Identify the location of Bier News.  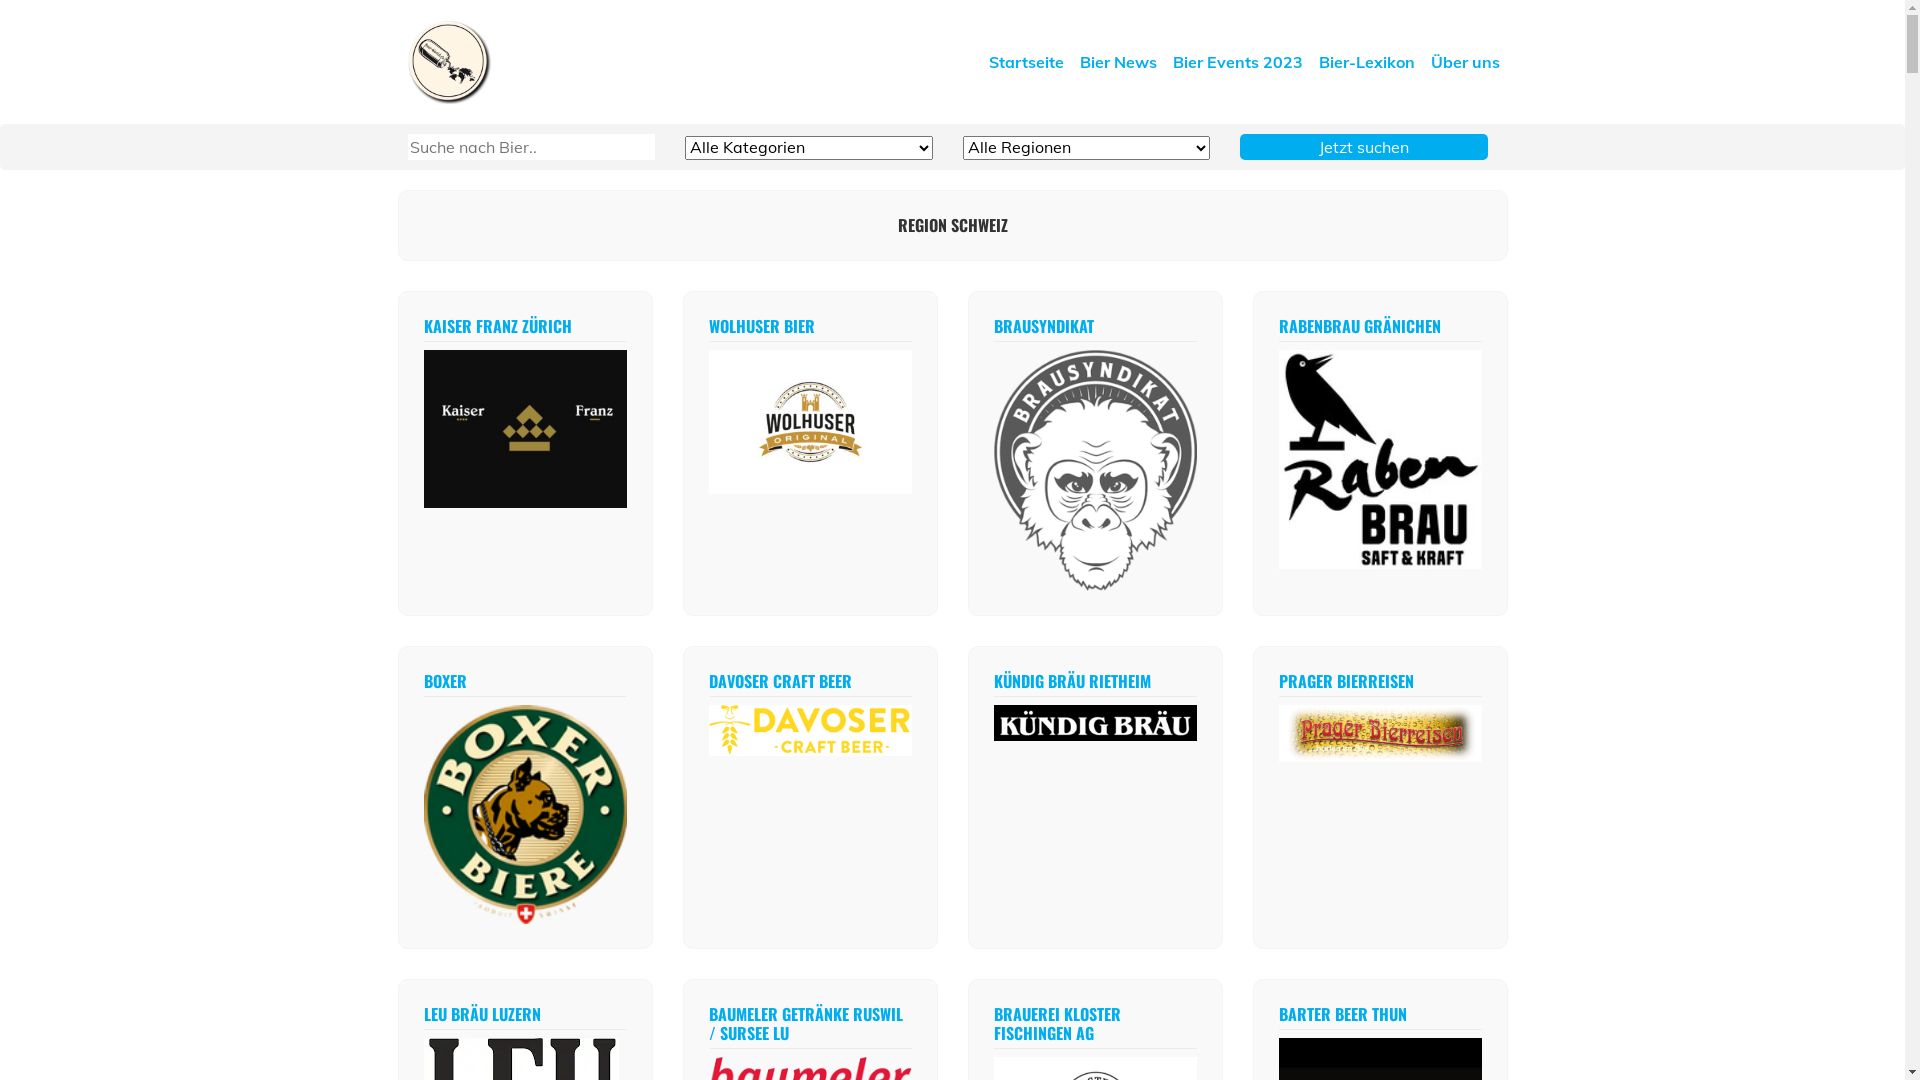
(1118, 62).